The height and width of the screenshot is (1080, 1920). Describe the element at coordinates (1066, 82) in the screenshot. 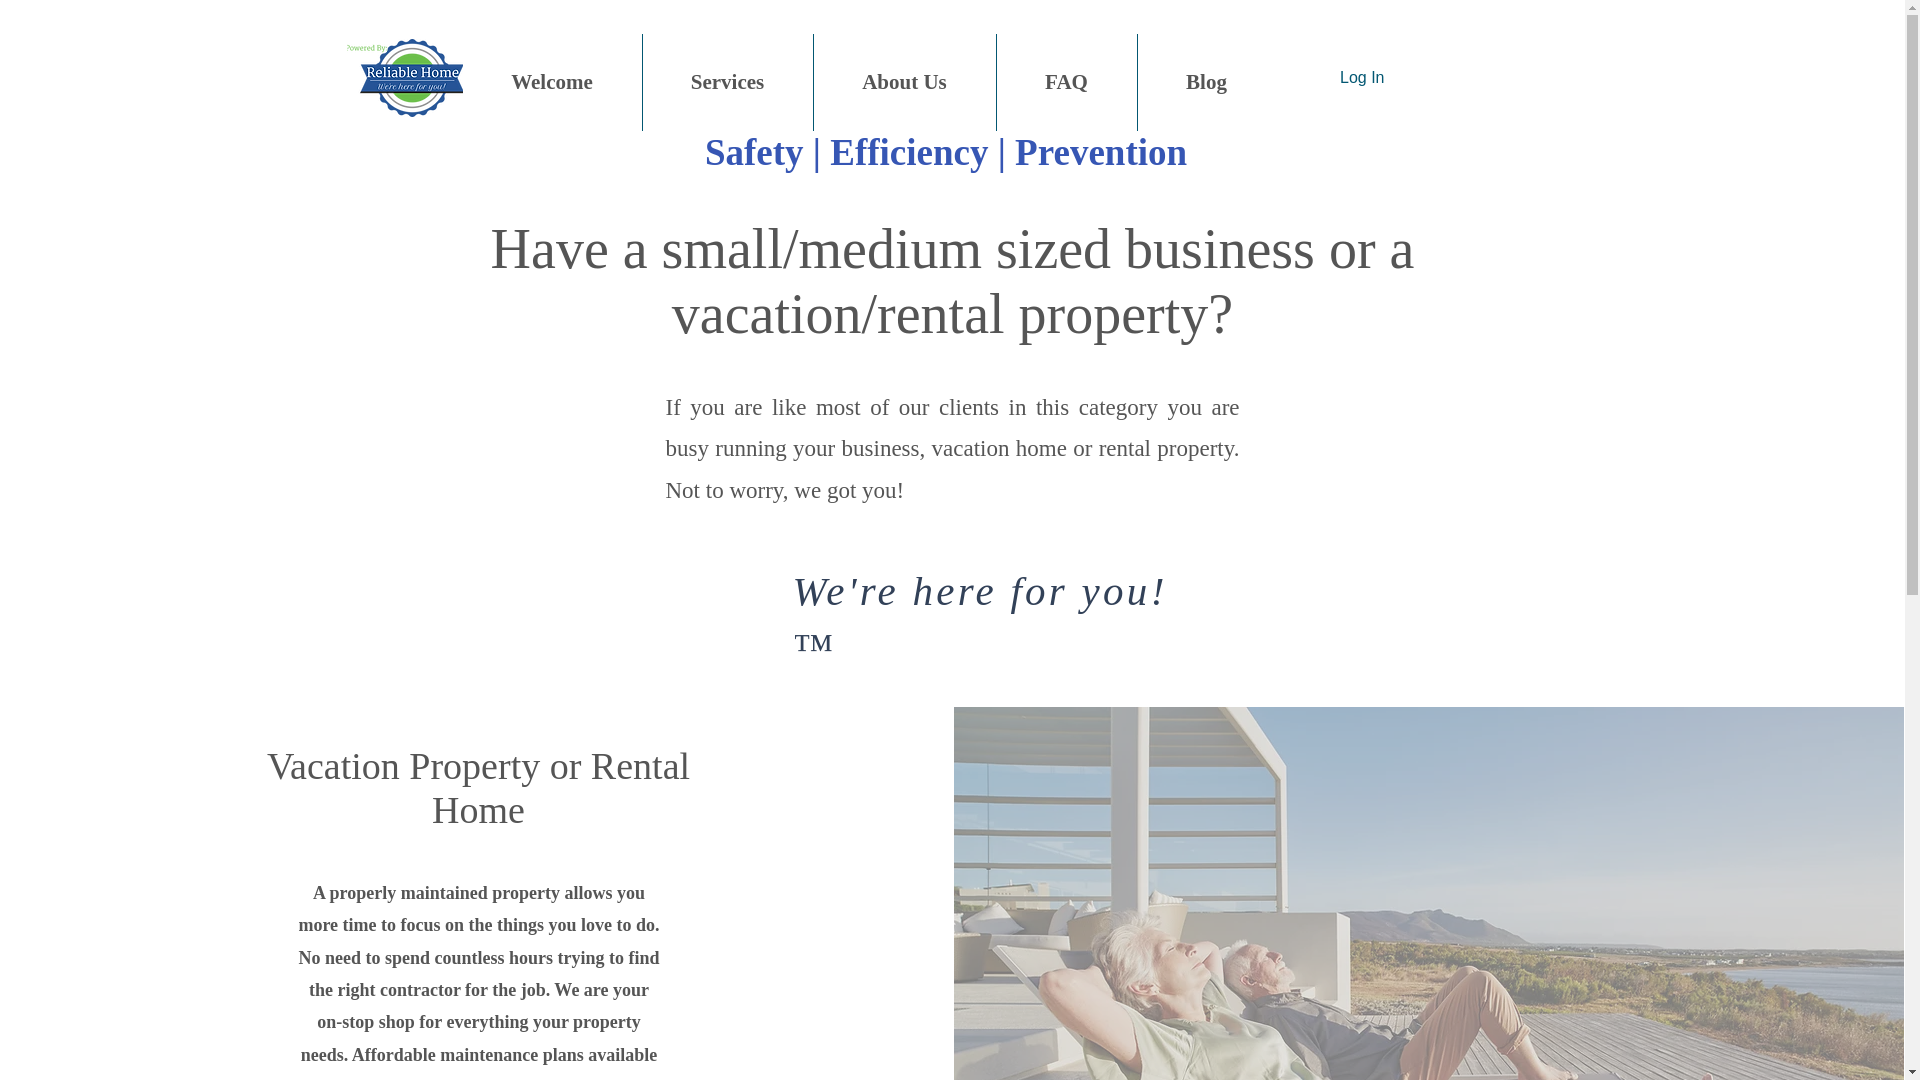

I see `FAQ` at that location.